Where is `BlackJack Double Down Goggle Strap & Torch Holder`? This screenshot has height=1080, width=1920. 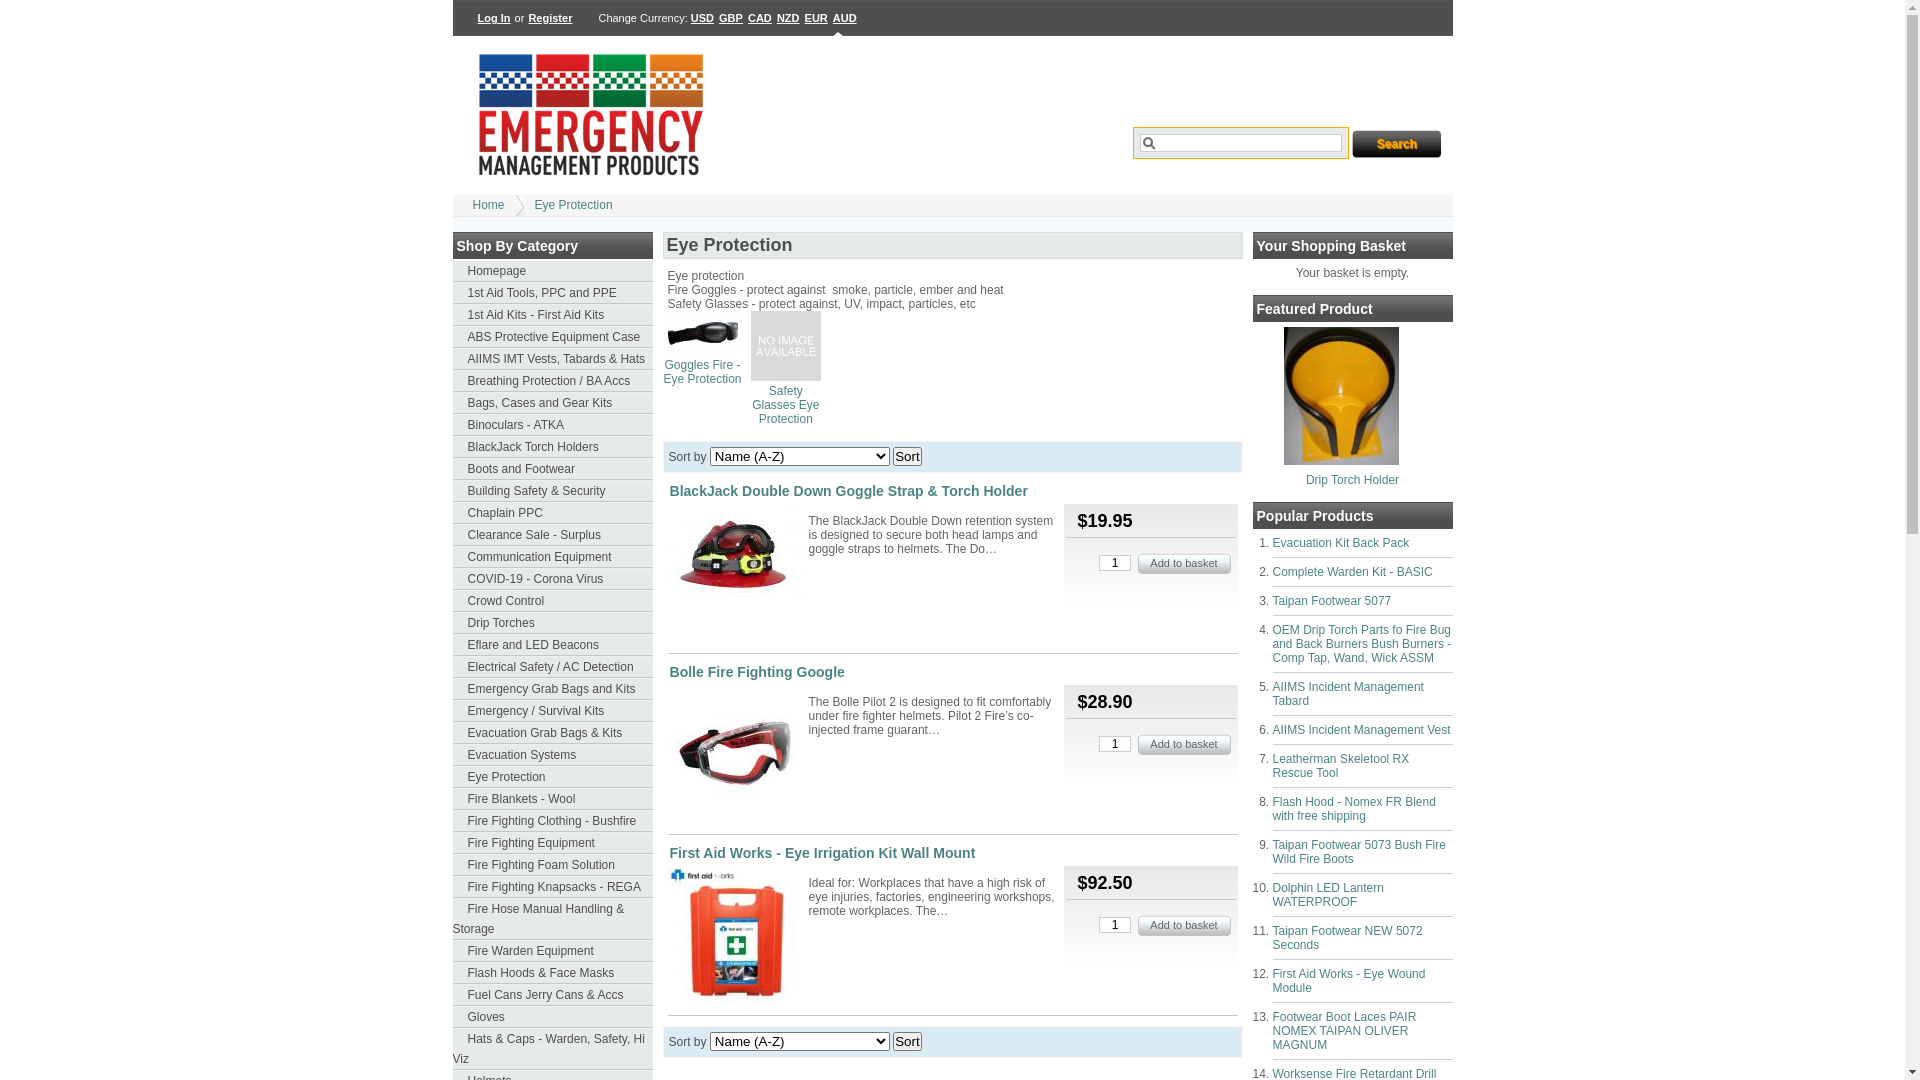
BlackJack Double Down Goggle Strap & Torch Holder is located at coordinates (849, 491).